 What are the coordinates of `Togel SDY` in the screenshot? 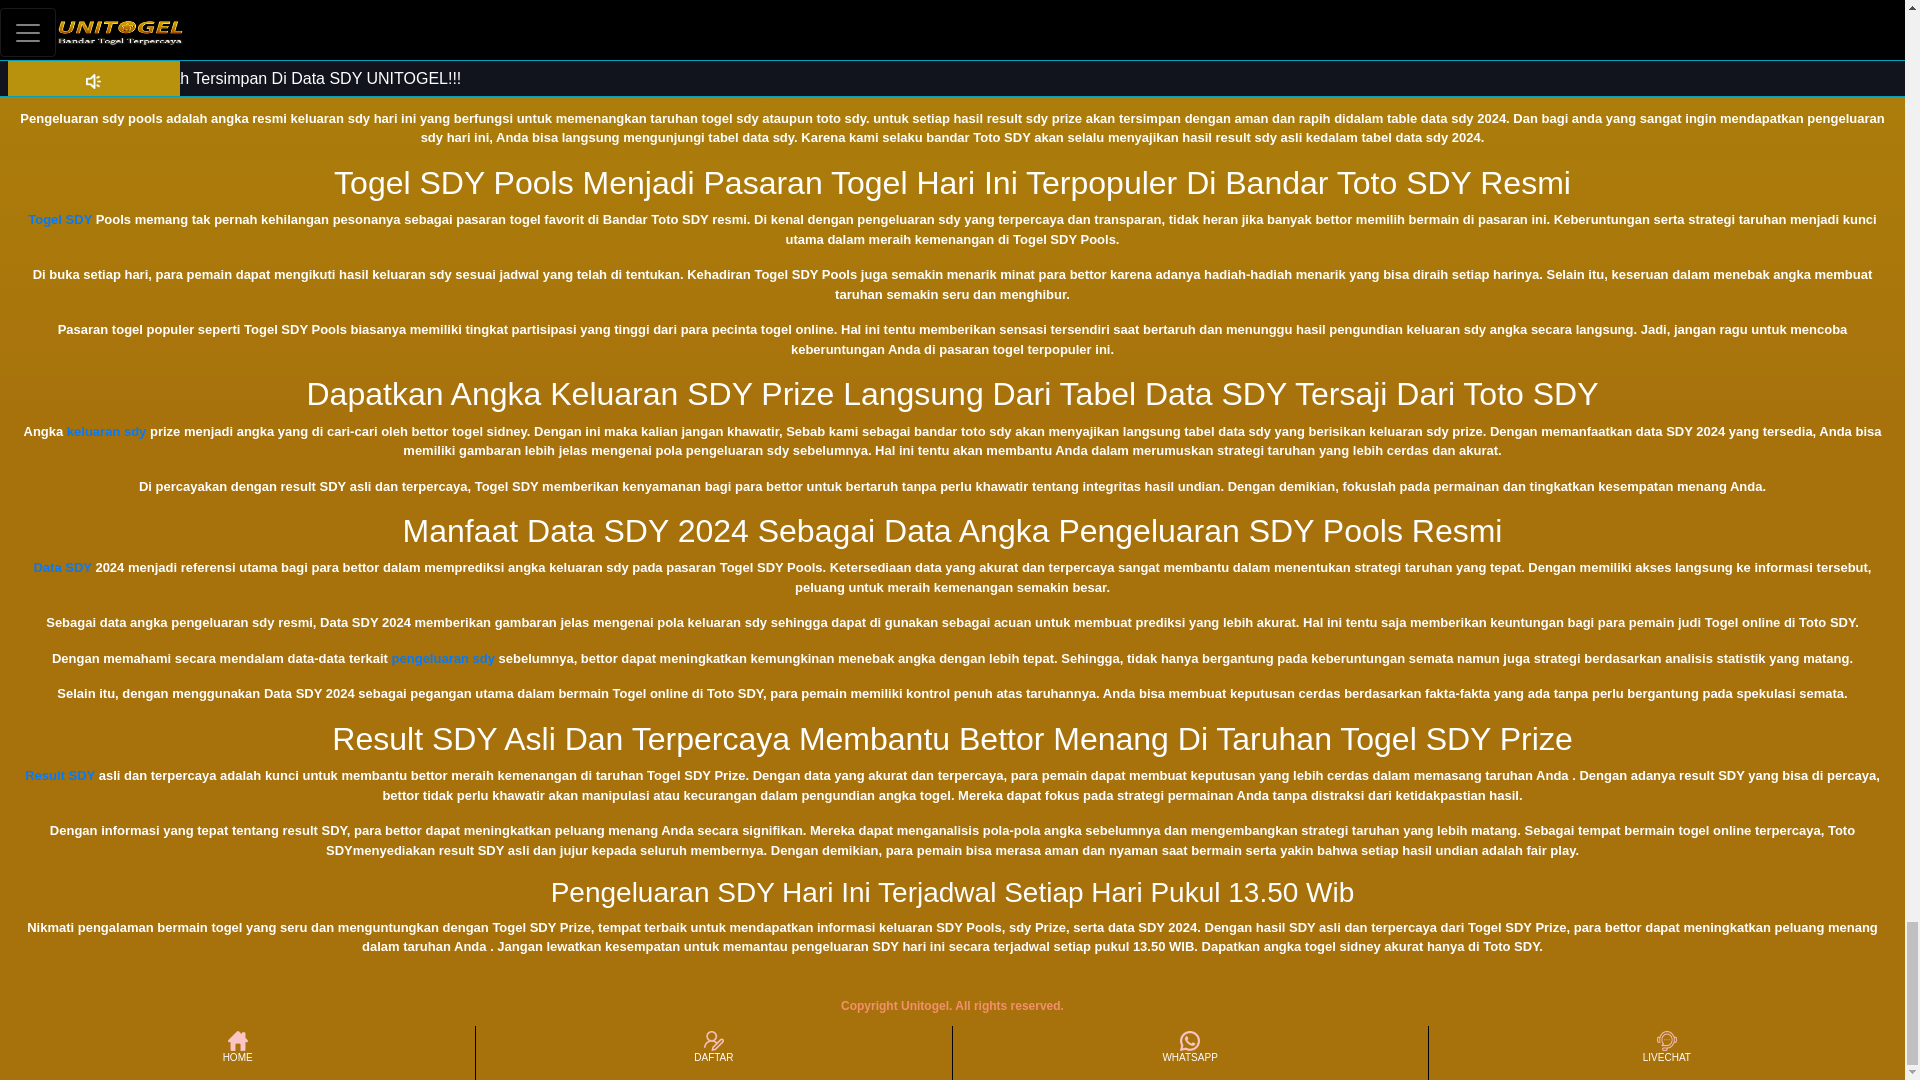 It's located at (60, 218).